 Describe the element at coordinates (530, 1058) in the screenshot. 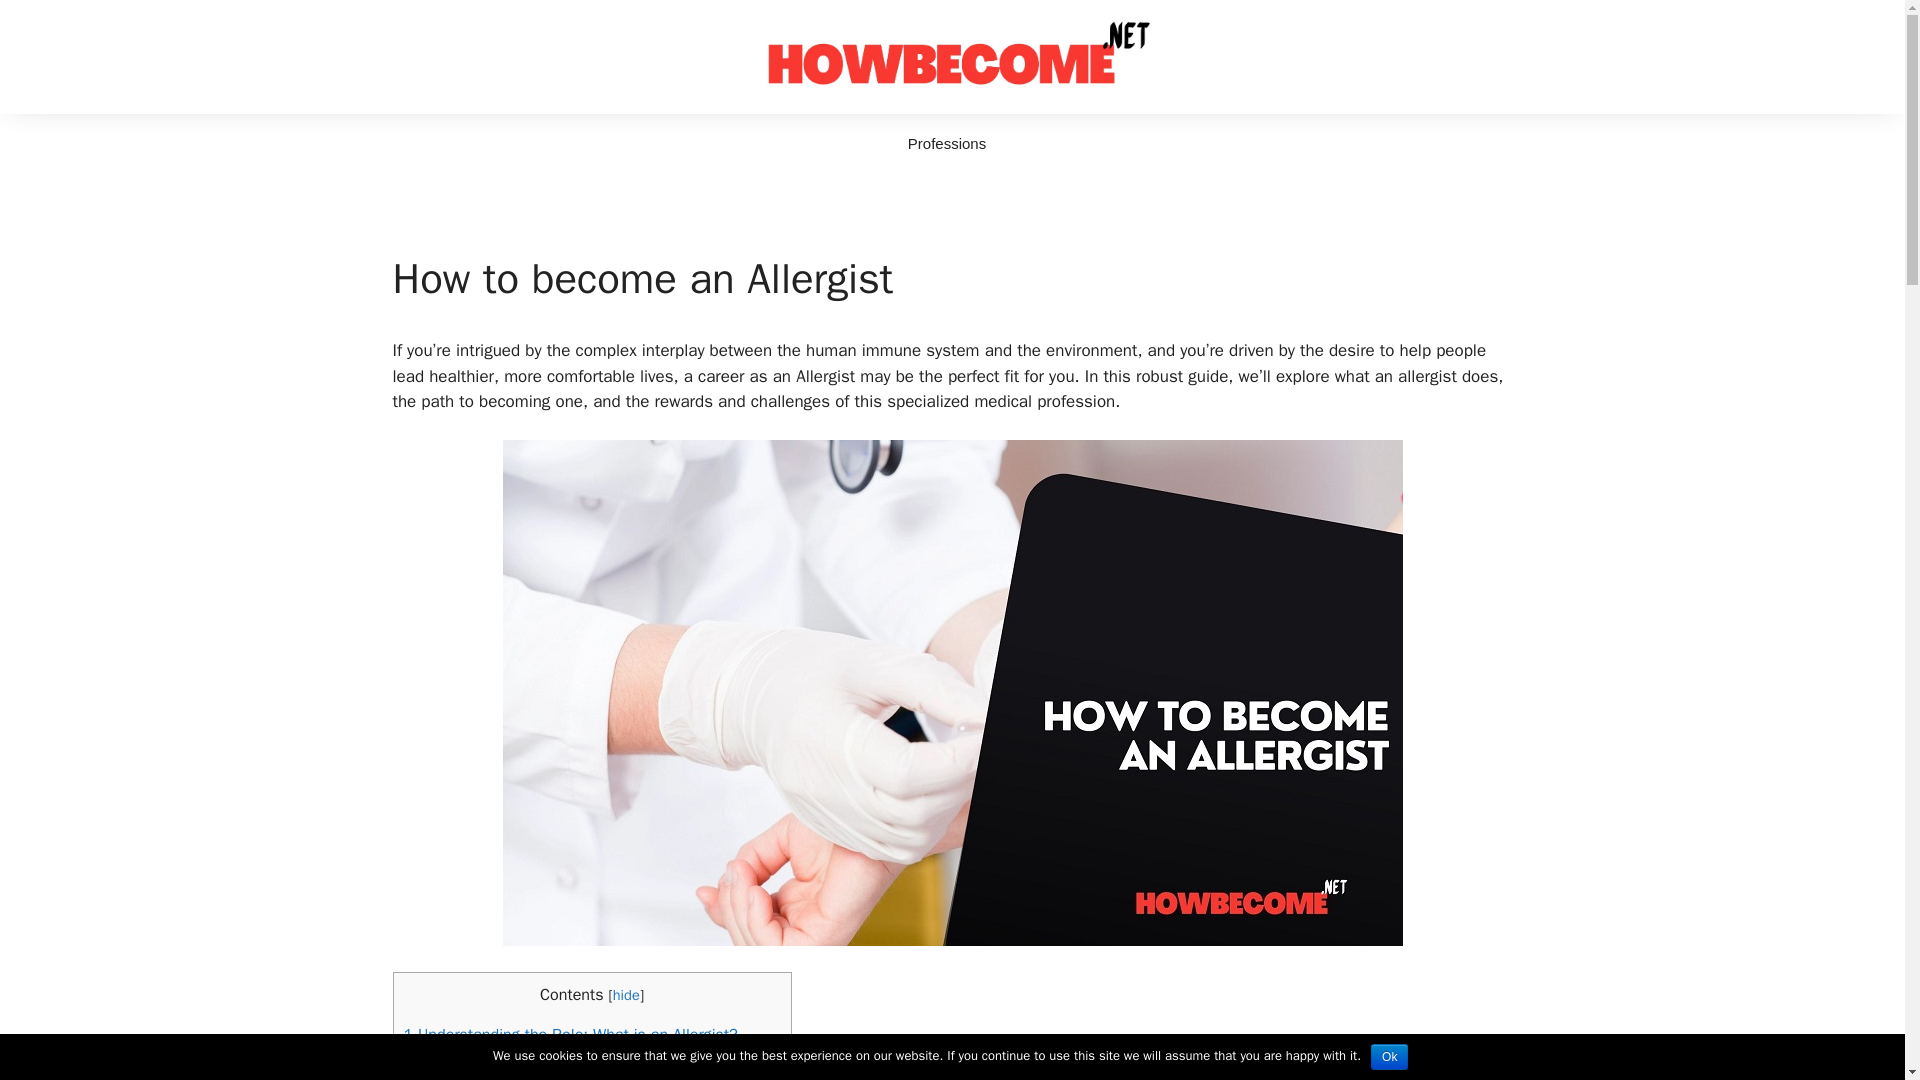

I see `2 The Rewarding Path of an Allergist` at that location.